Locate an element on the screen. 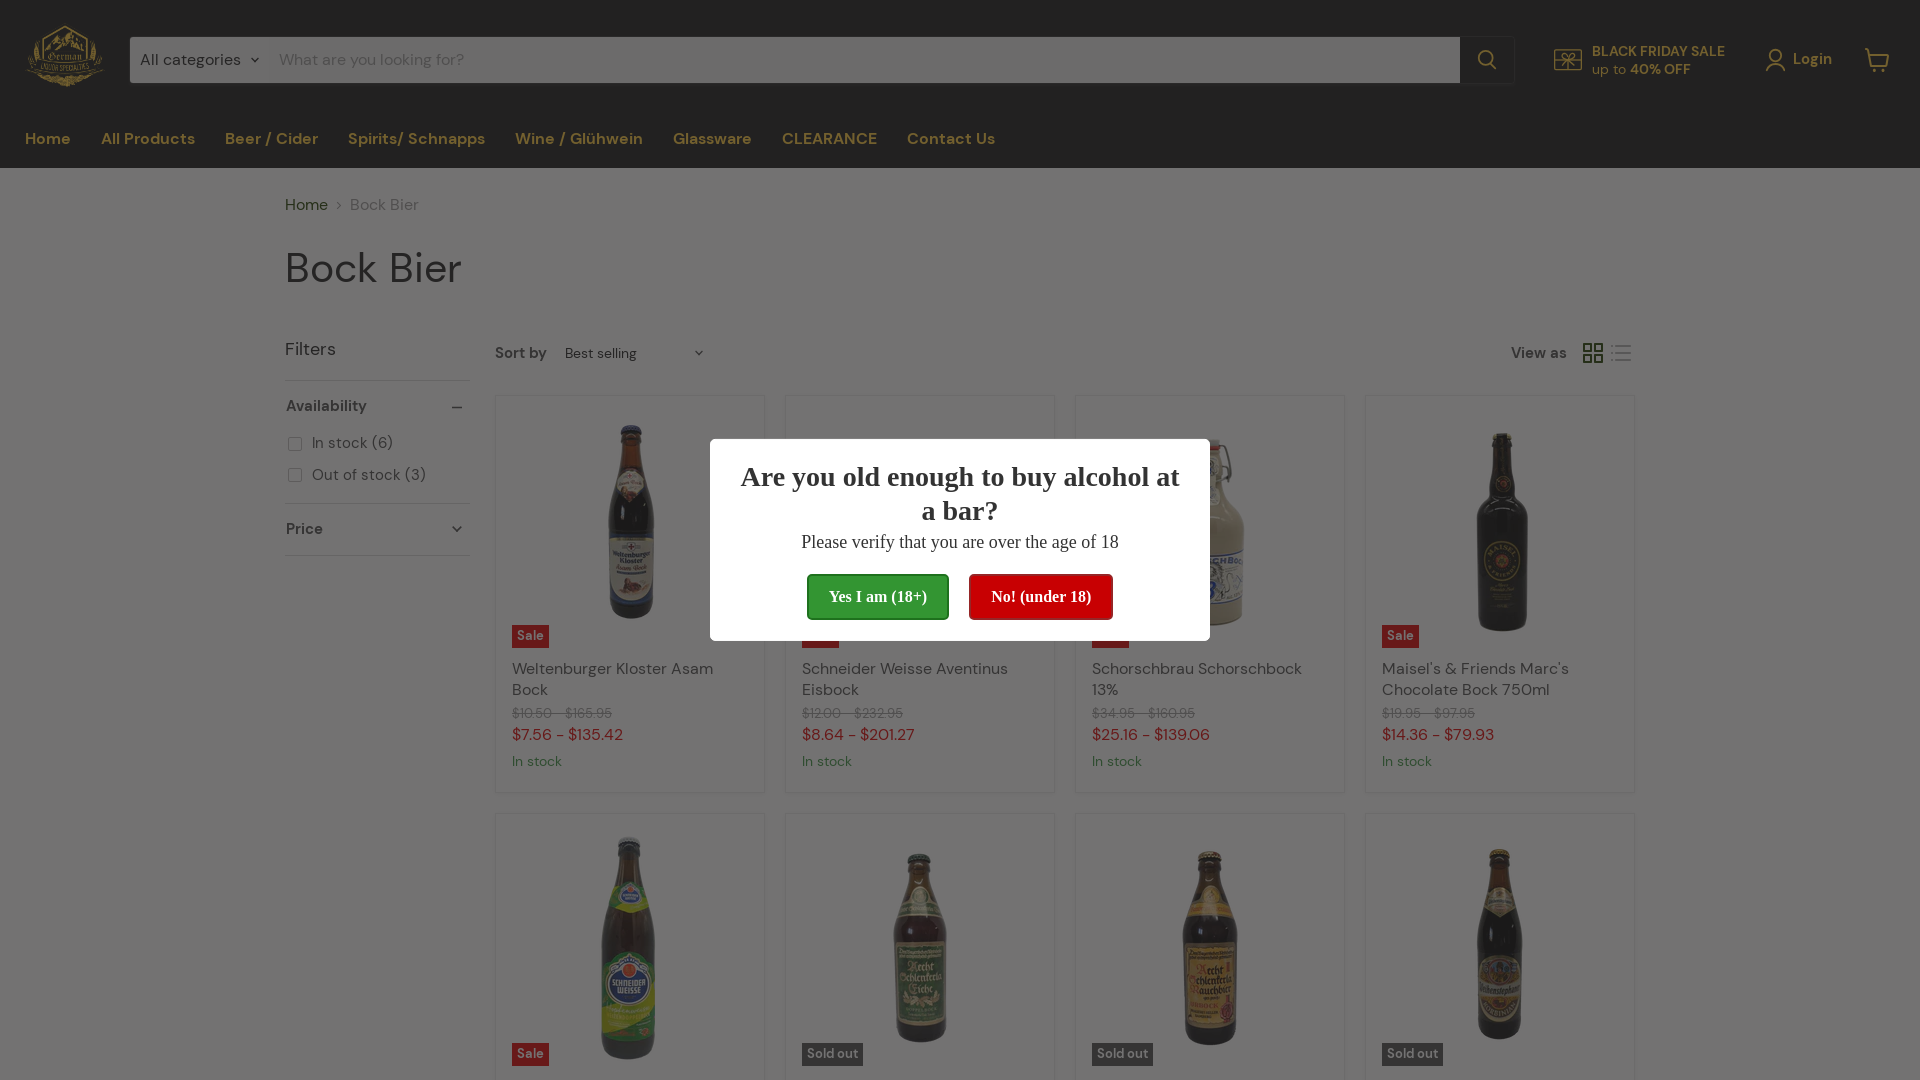  Home is located at coordinates (48, 139).